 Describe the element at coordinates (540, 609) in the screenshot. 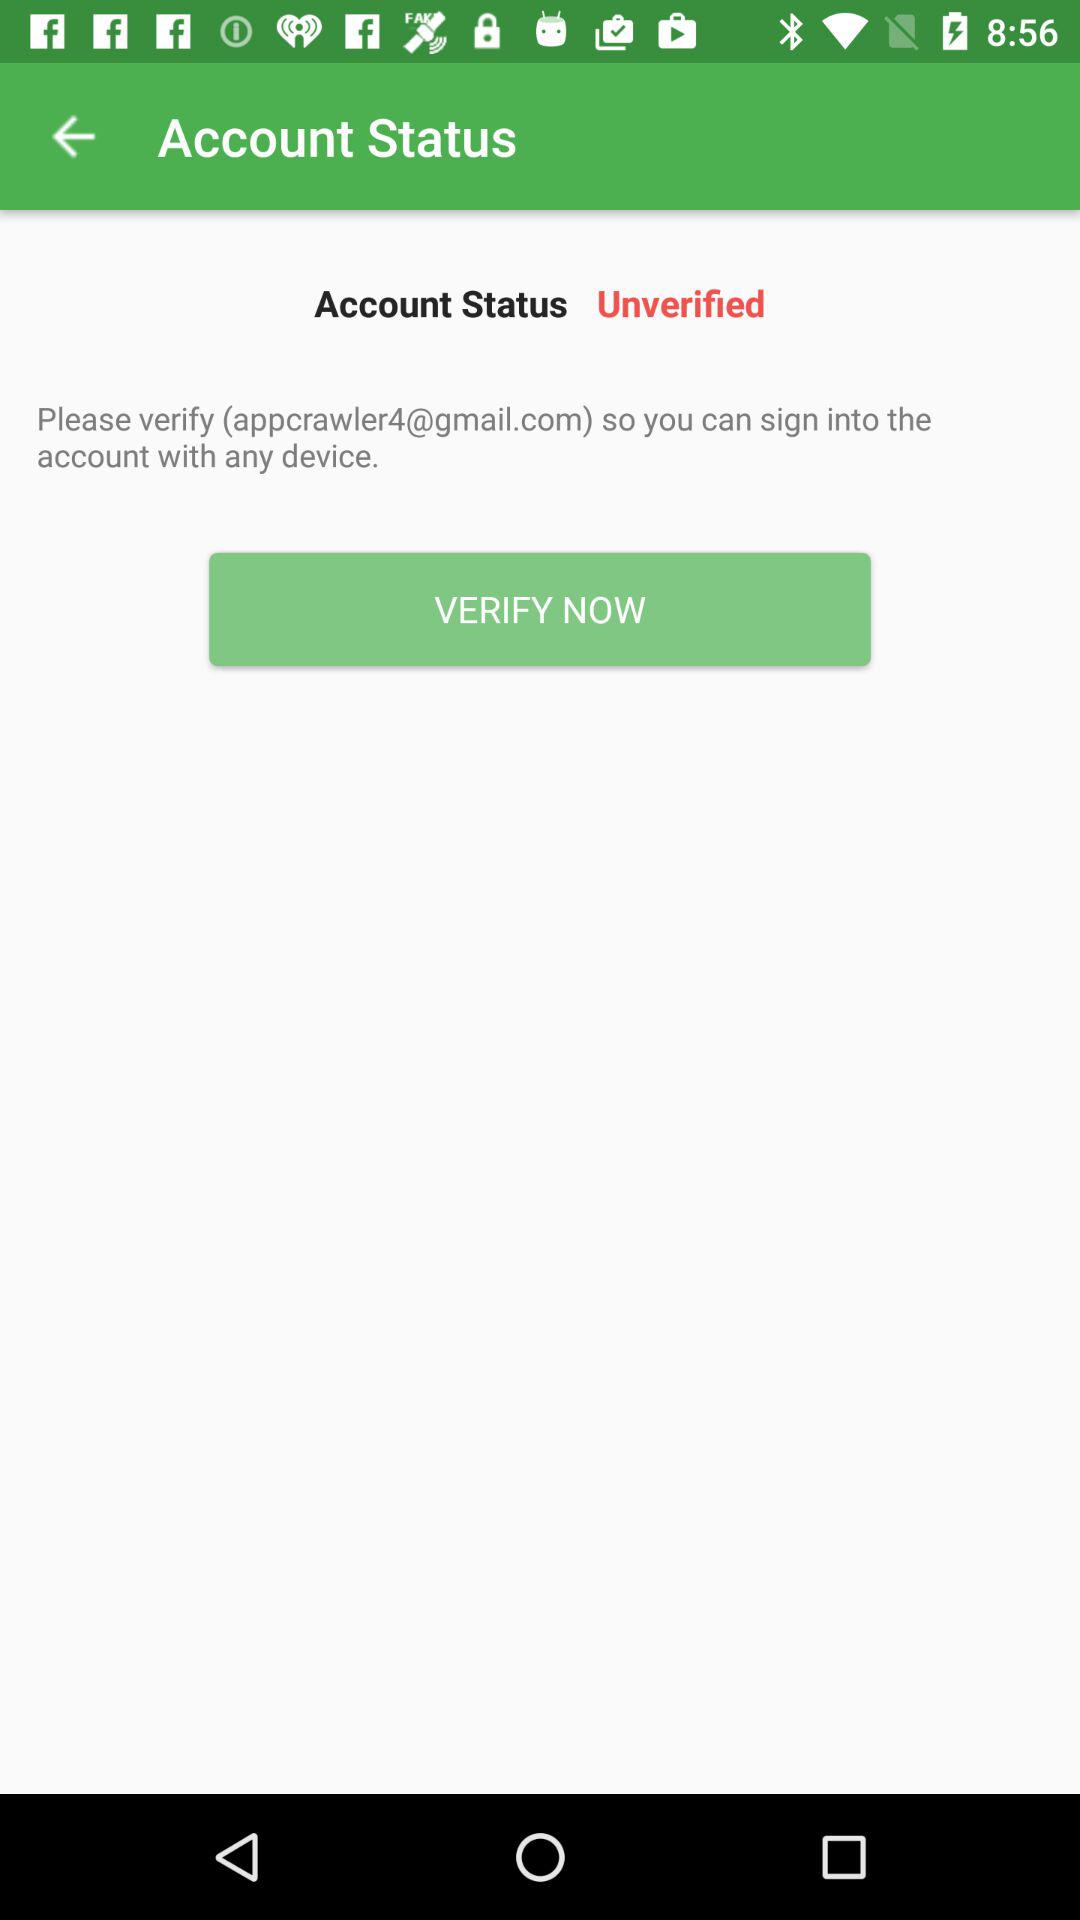

I see `choose the verify now icon` at that location.